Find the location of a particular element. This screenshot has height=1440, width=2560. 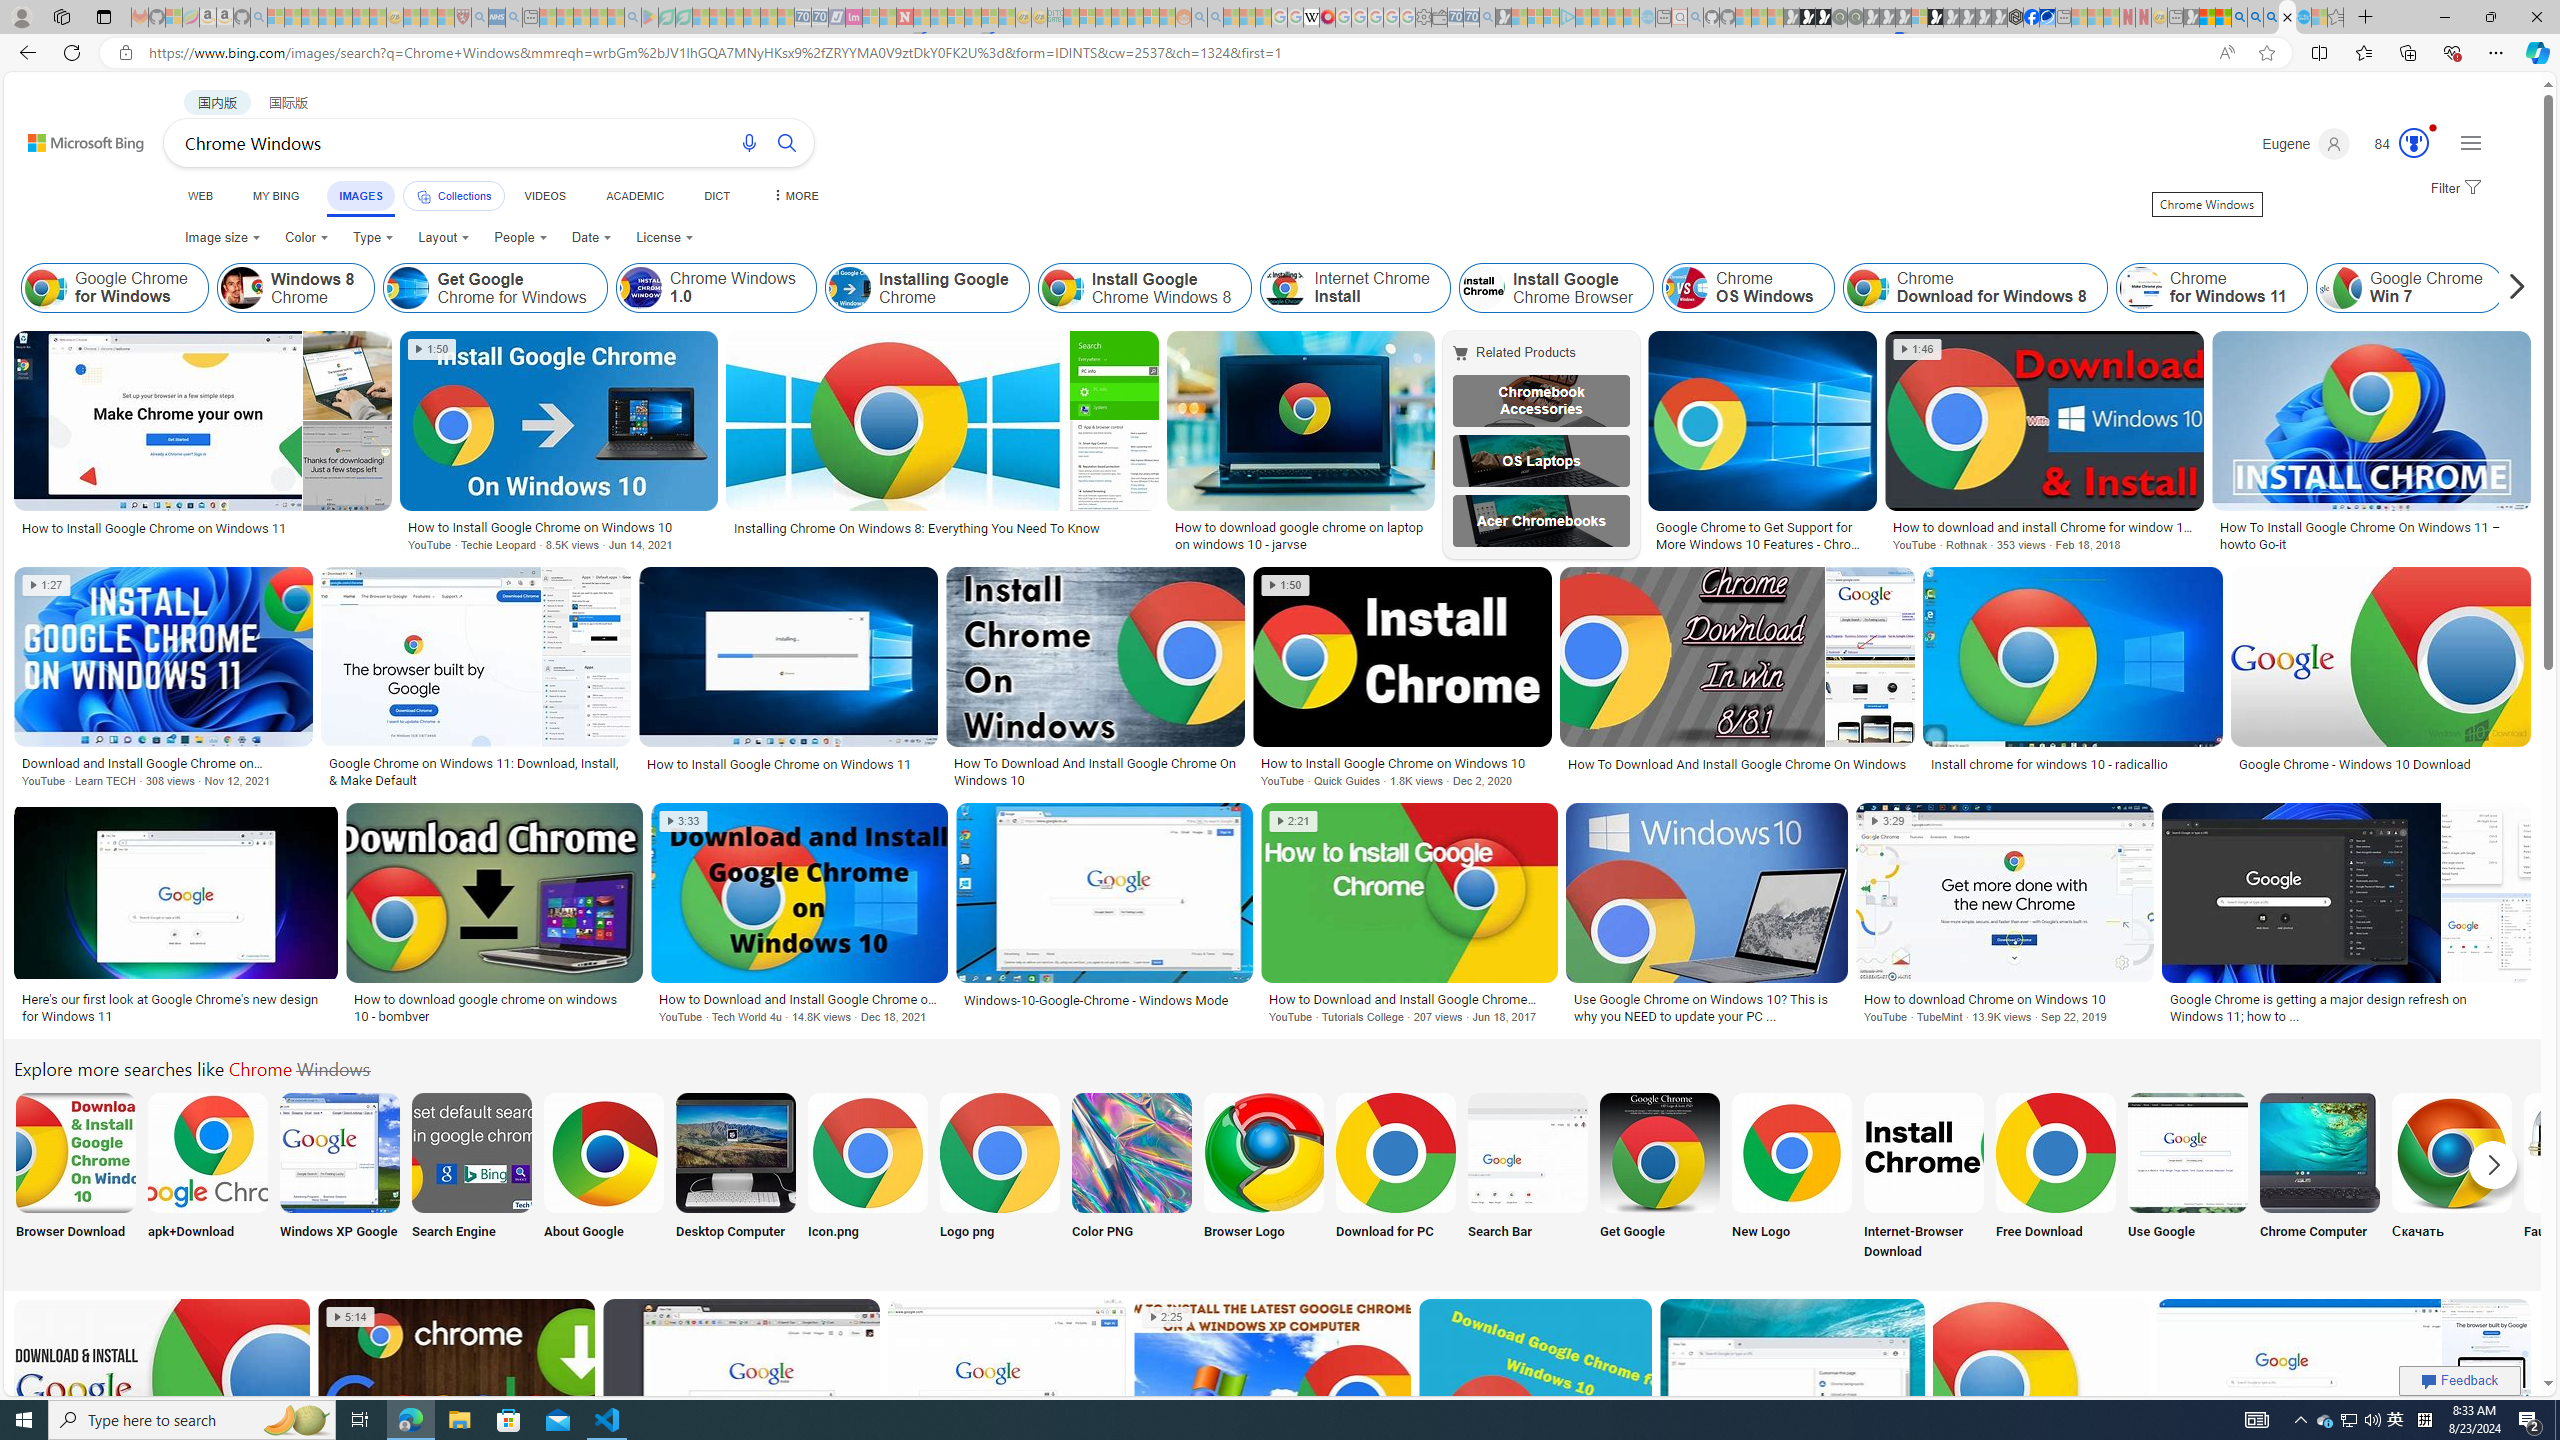

Search using voice is located at coordinates (750, 142).